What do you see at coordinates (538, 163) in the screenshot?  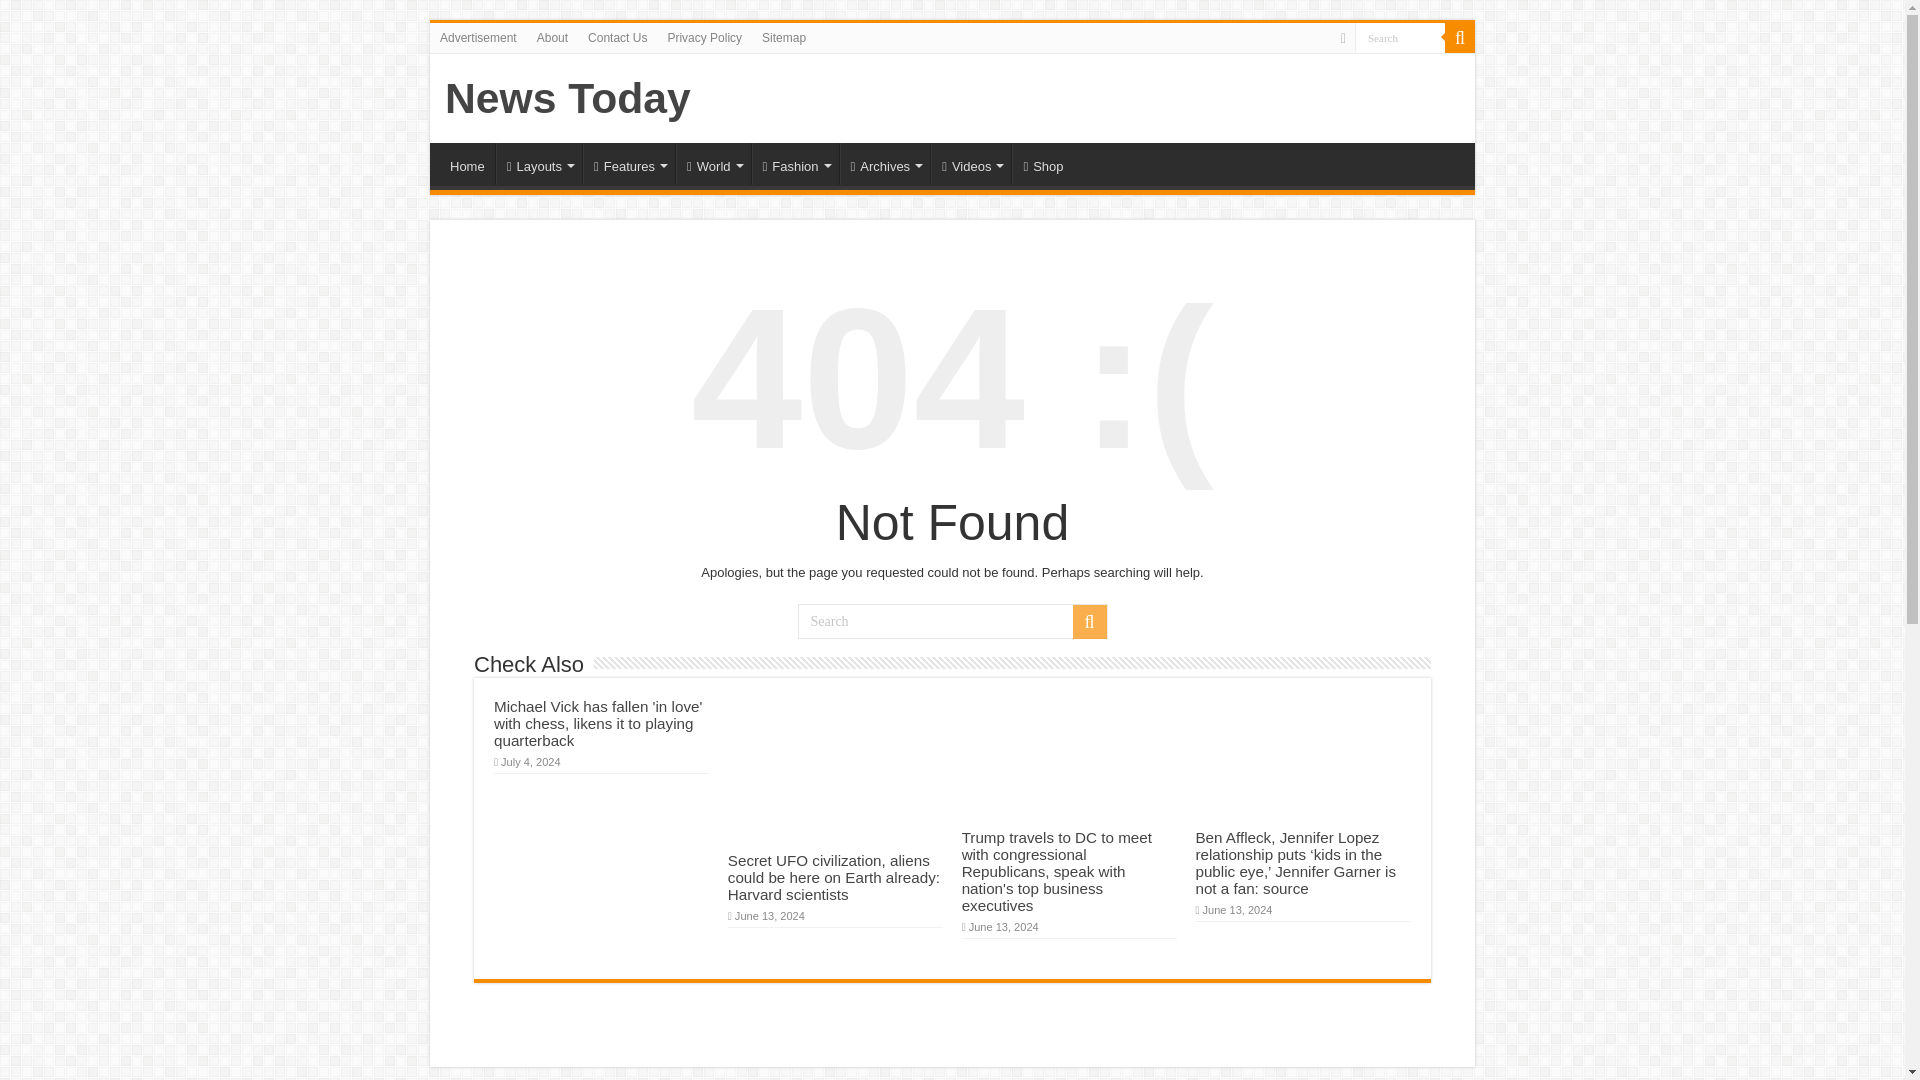 I see `Layouts` at bounding box center [538, 163].